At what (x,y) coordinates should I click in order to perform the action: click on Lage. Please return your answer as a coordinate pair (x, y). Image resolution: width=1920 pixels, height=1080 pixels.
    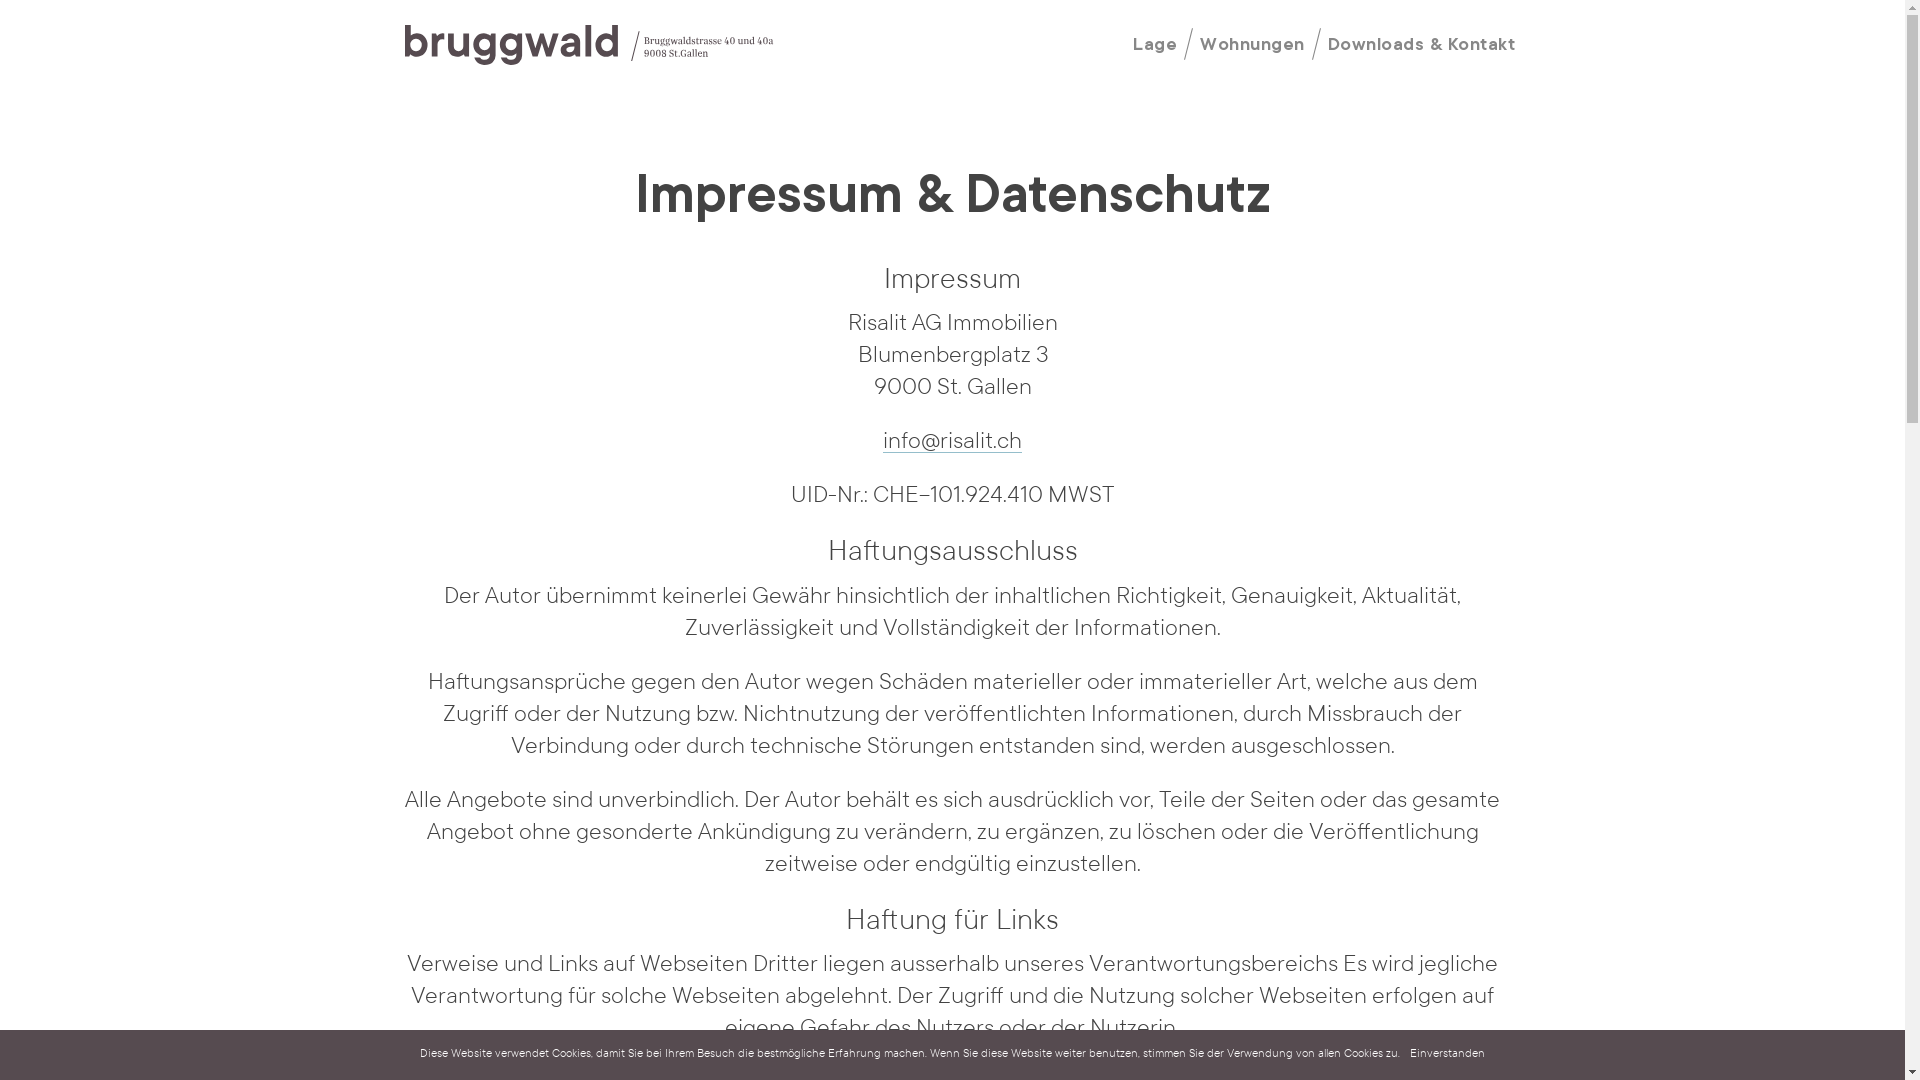
    Looking at the image, I should click on (1155, 46).